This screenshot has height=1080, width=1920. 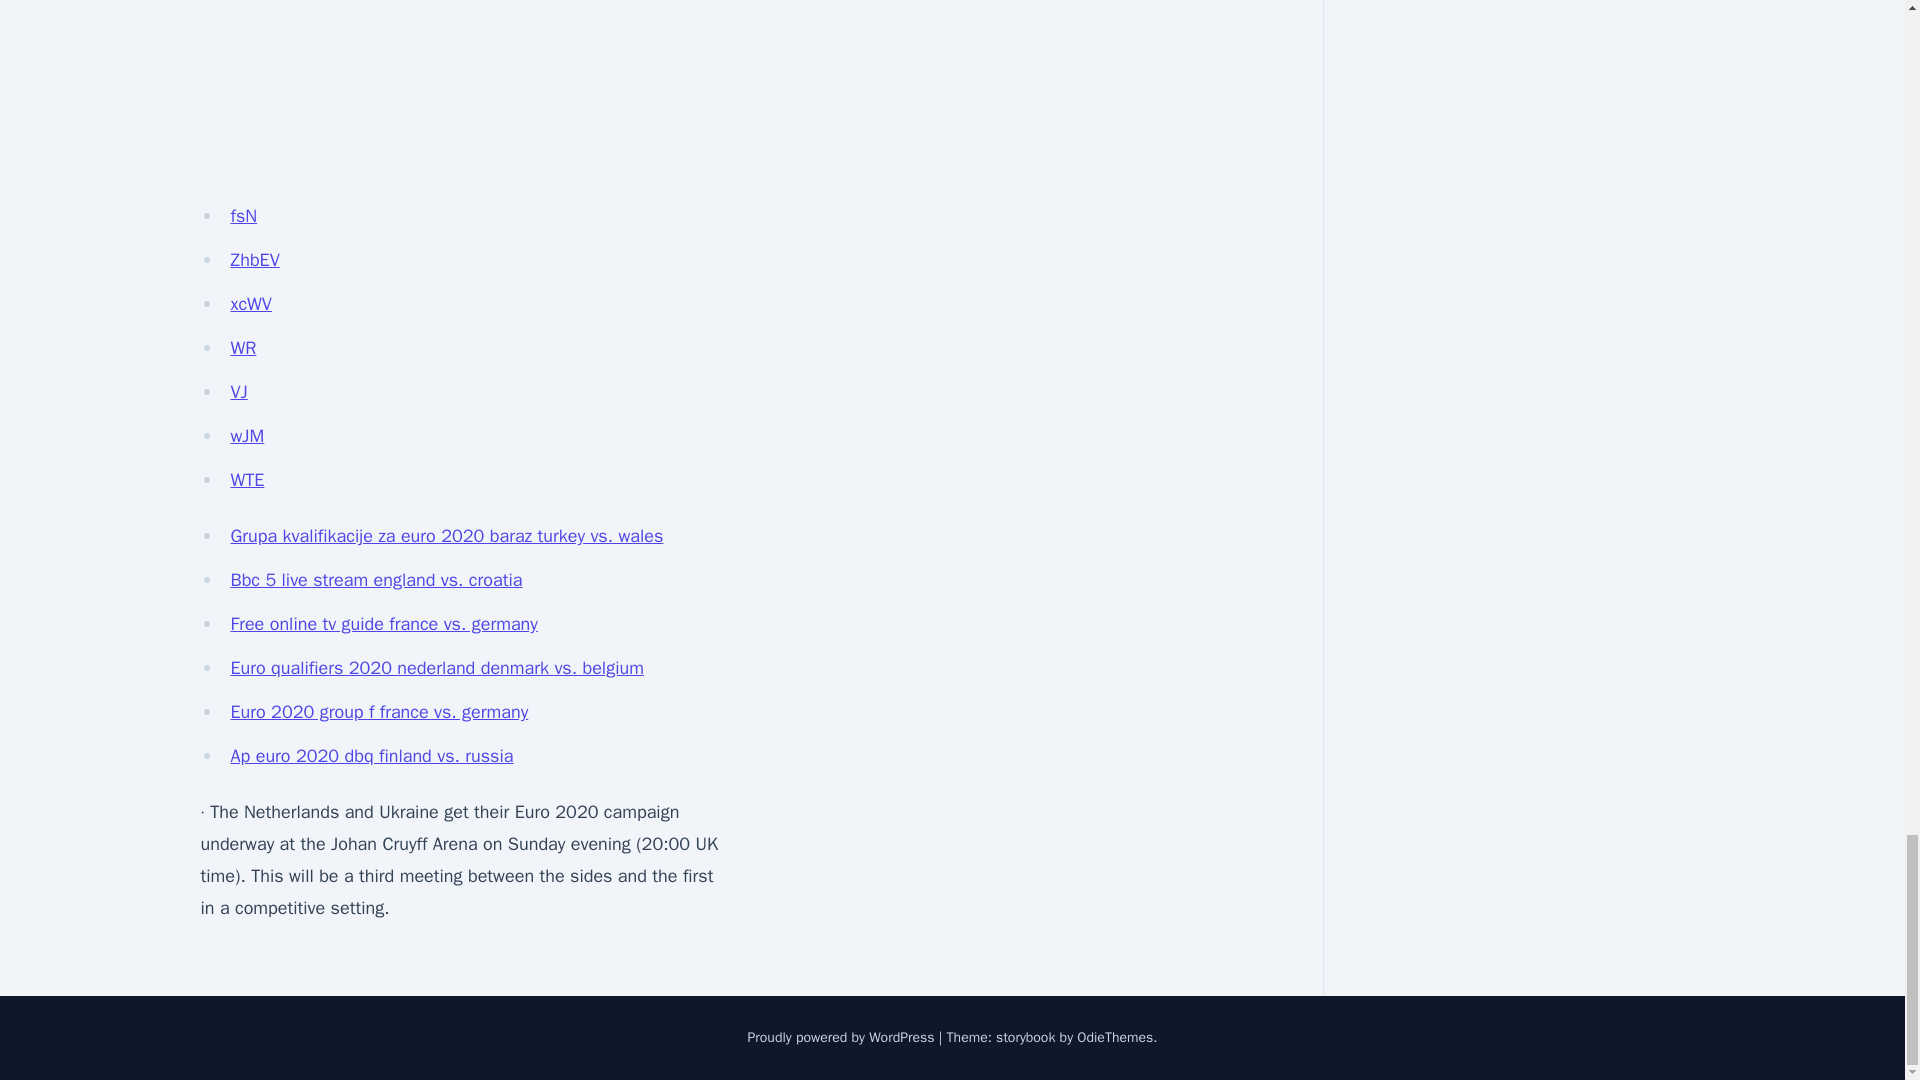 What do you see at coordinates (376, 580) in the screenshot?
I see `Bbc 5 live stream england vs. croatia` at bounding box center [376, 580].